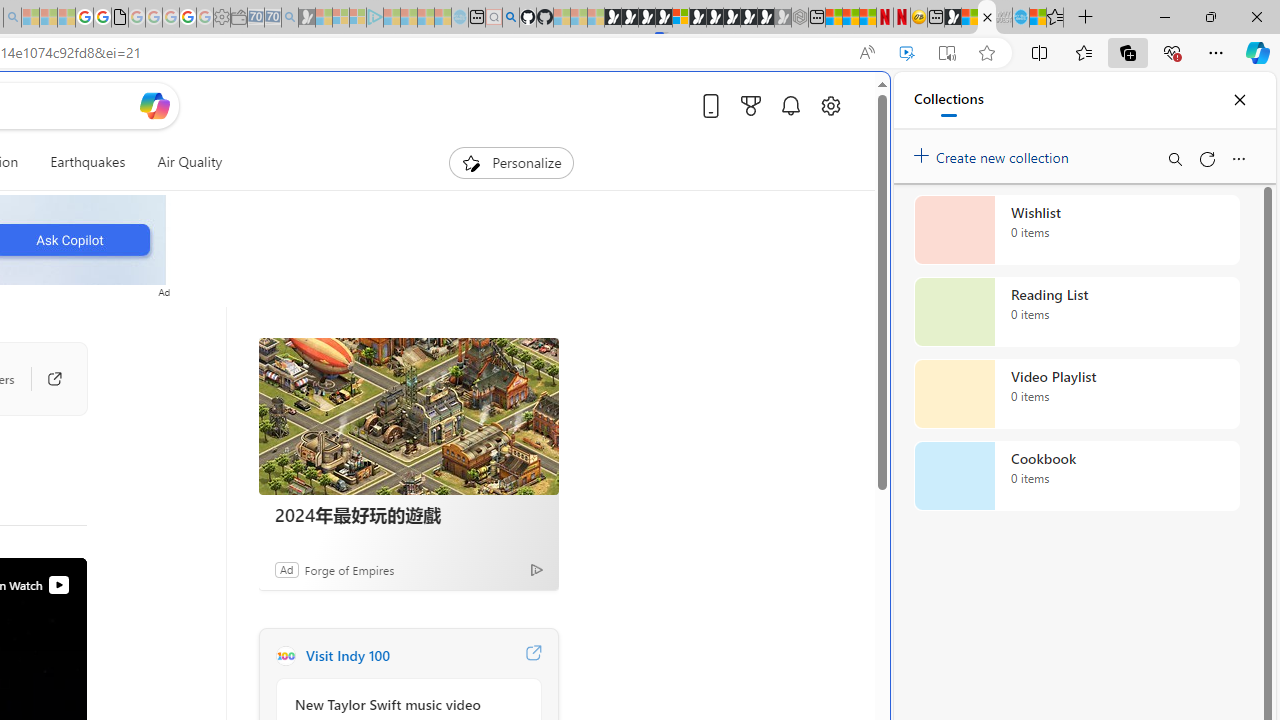 The height and width of the screenshot is (720, 1280). I want to click on To get missing image descriptions, open the context menu., so click(471, 162).